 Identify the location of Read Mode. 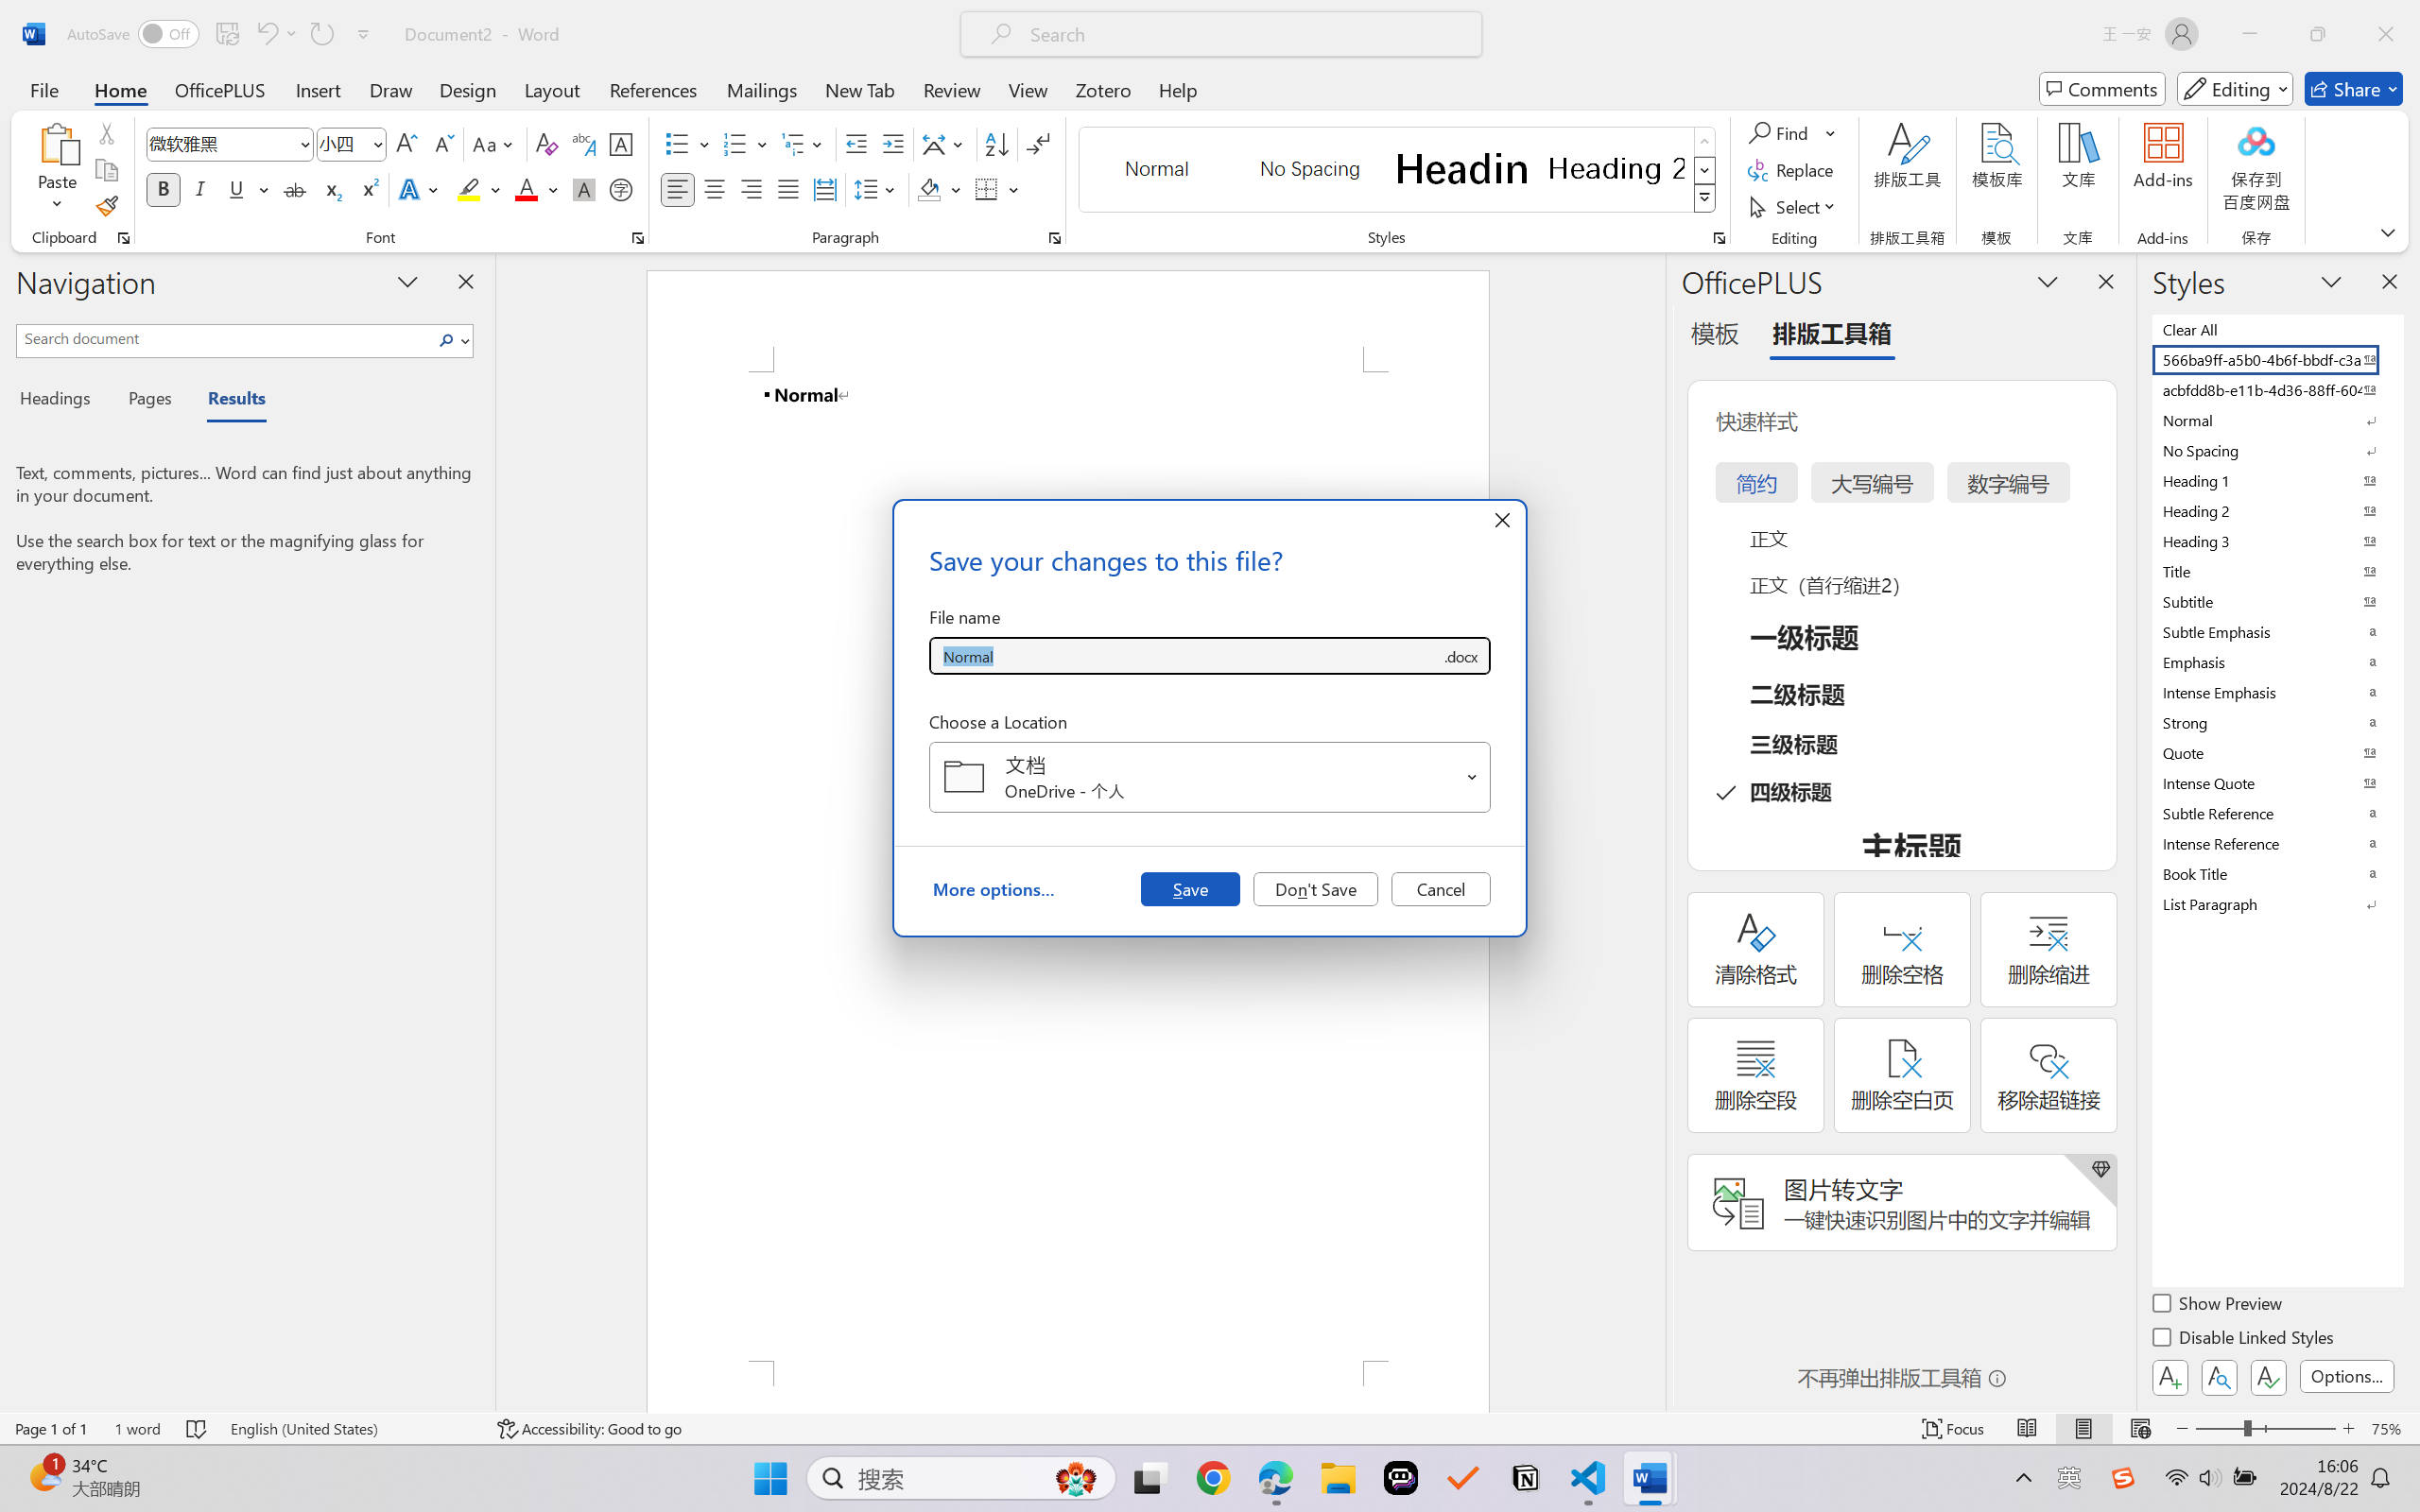
(2028, 1429).